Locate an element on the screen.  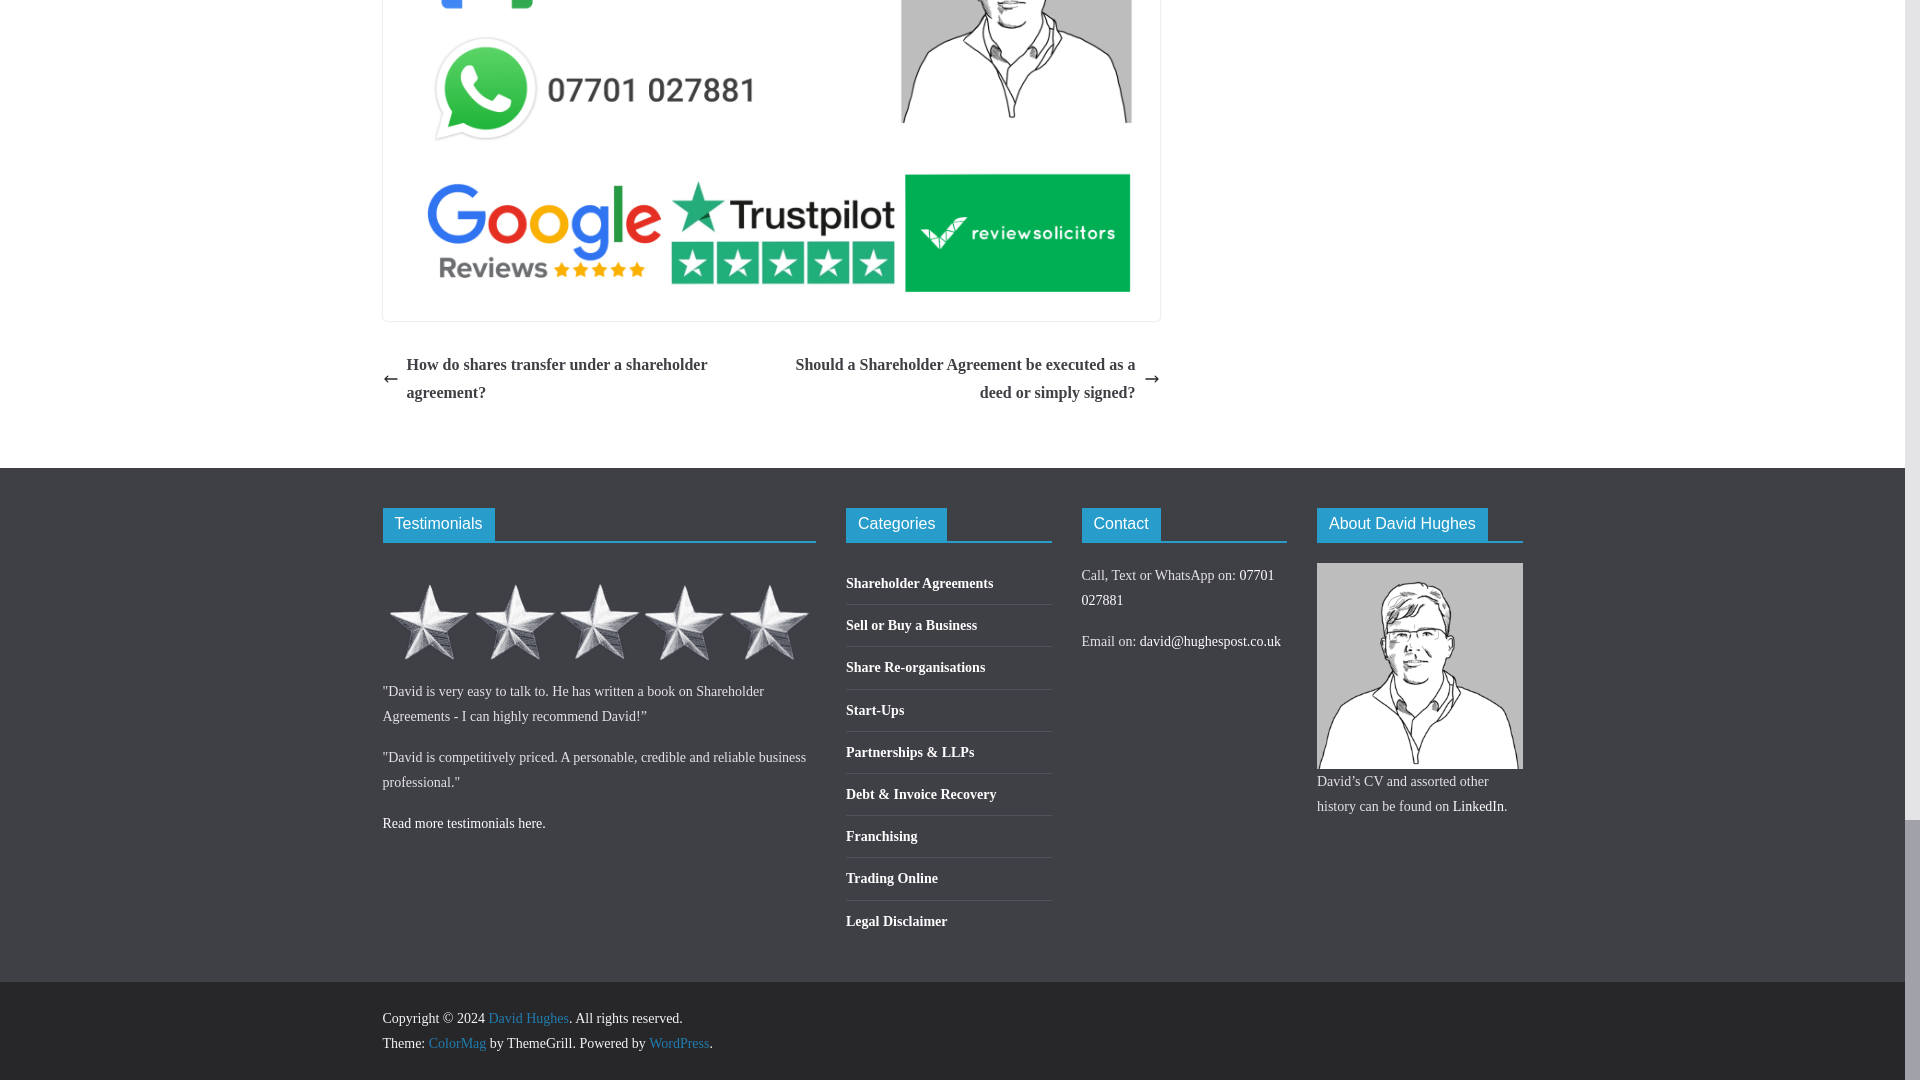
Share Re-organisations is located at coordinates (915, 667).